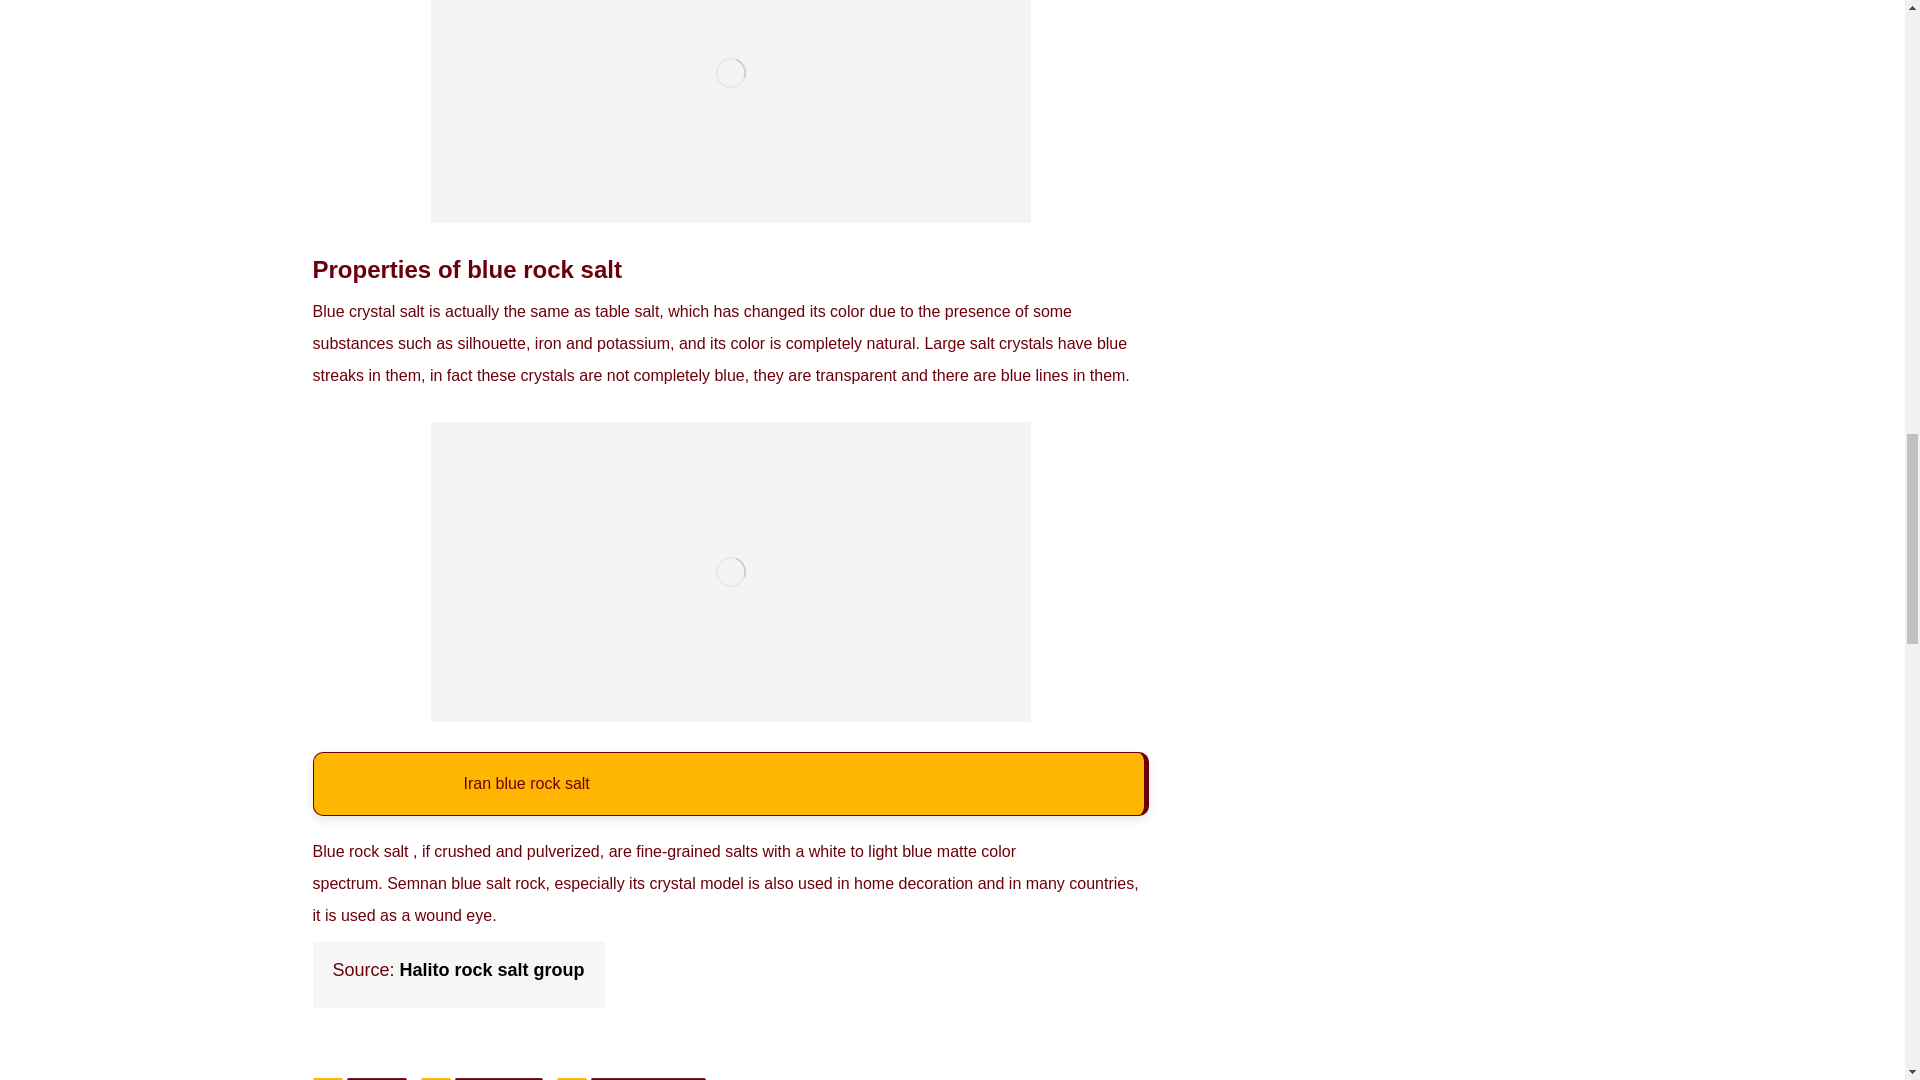 Image resolution: width=1920 pixels, height=1080 pixels. What do you see at coordinates (526, 784) in the screenshot?
I see `Iran blue rock salt` at bounding box center [526, 784].